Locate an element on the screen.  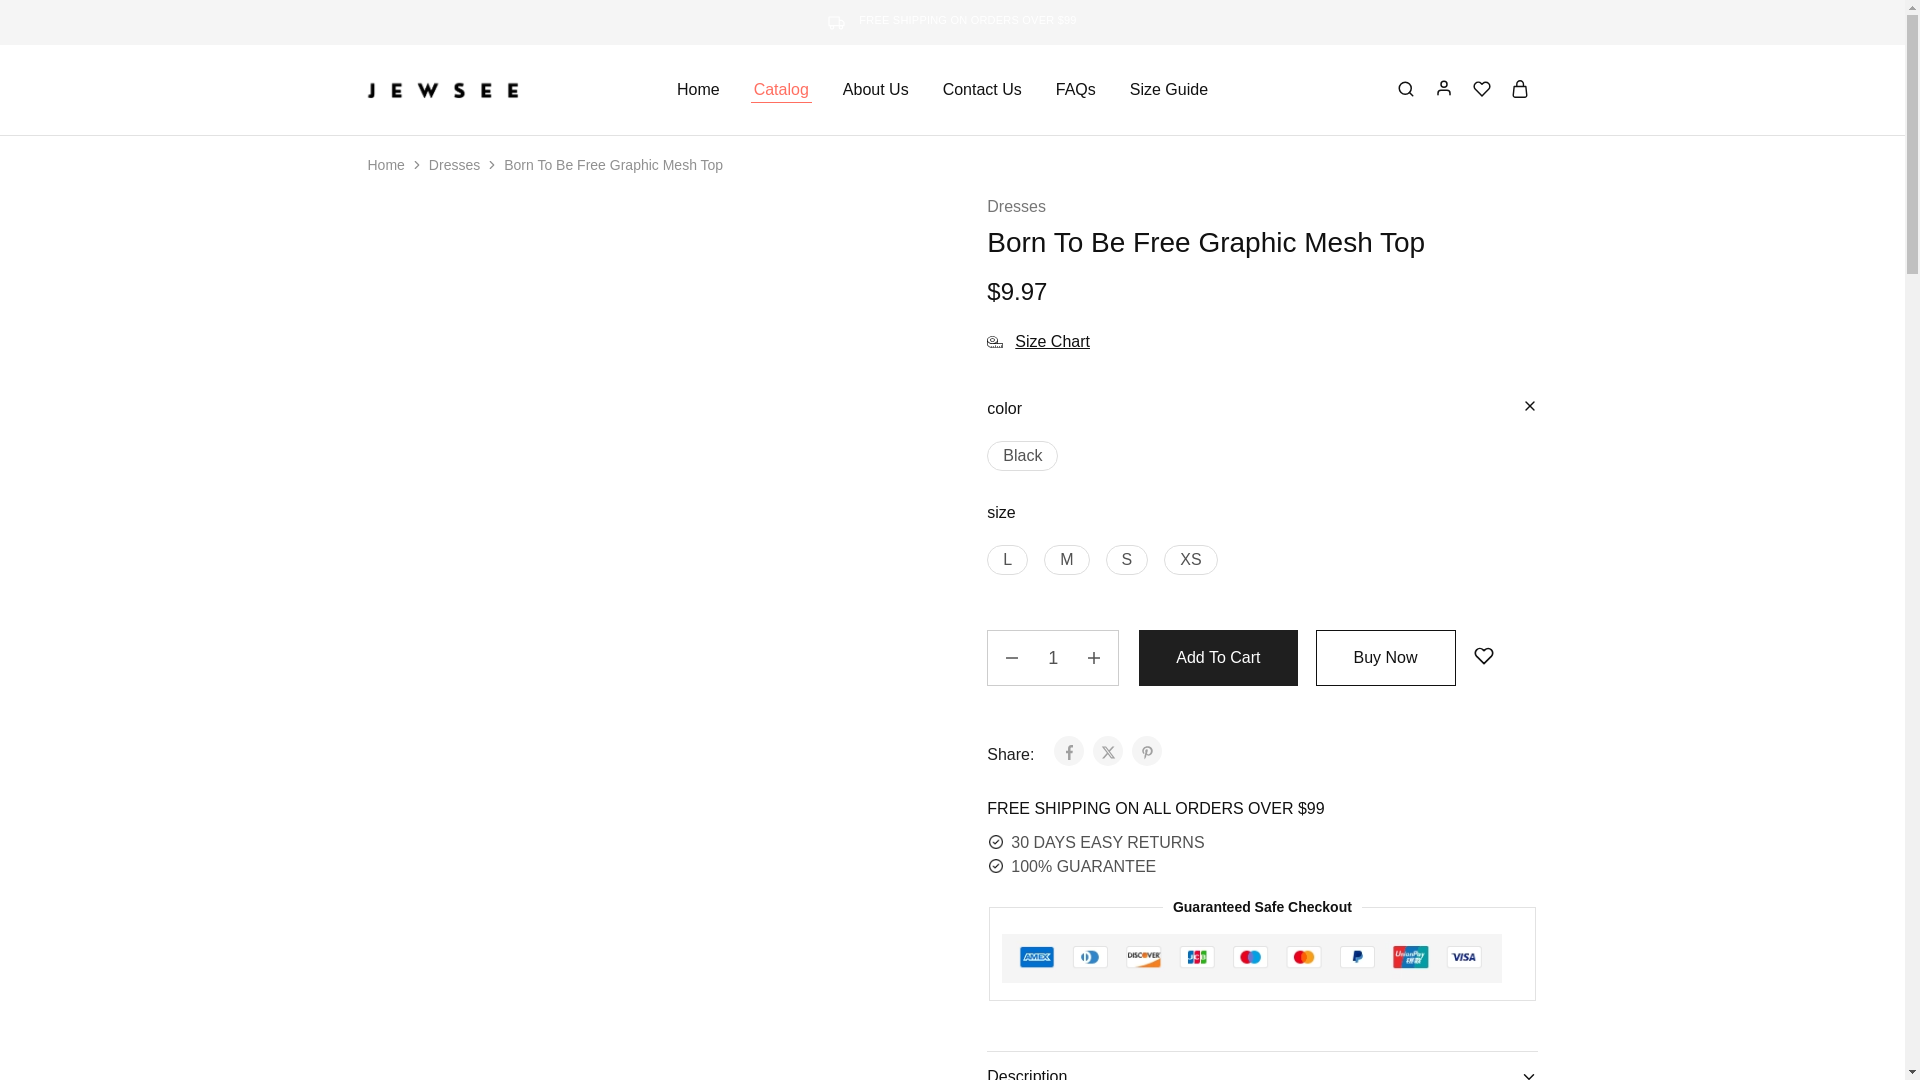
Catalog is located at coordinates (781, 90).